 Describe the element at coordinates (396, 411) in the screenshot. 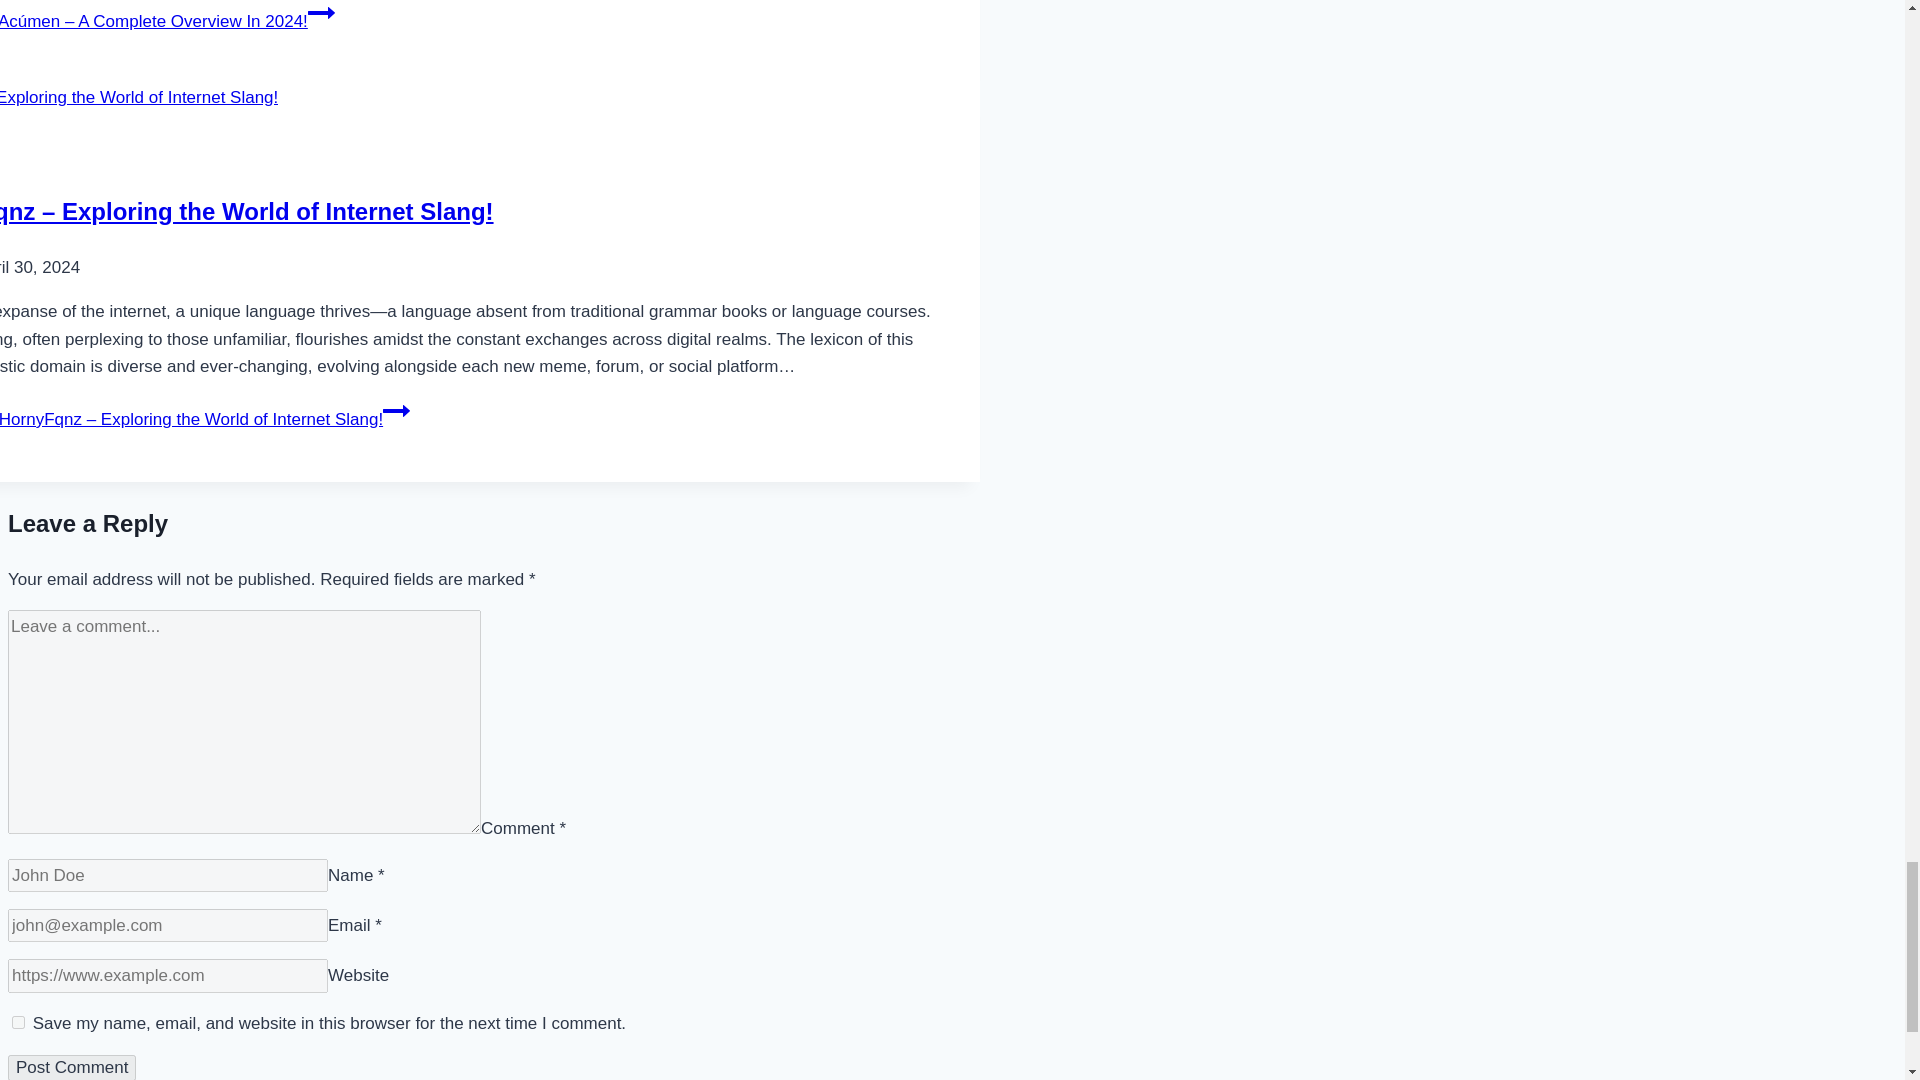

I see `Continue` at that location.